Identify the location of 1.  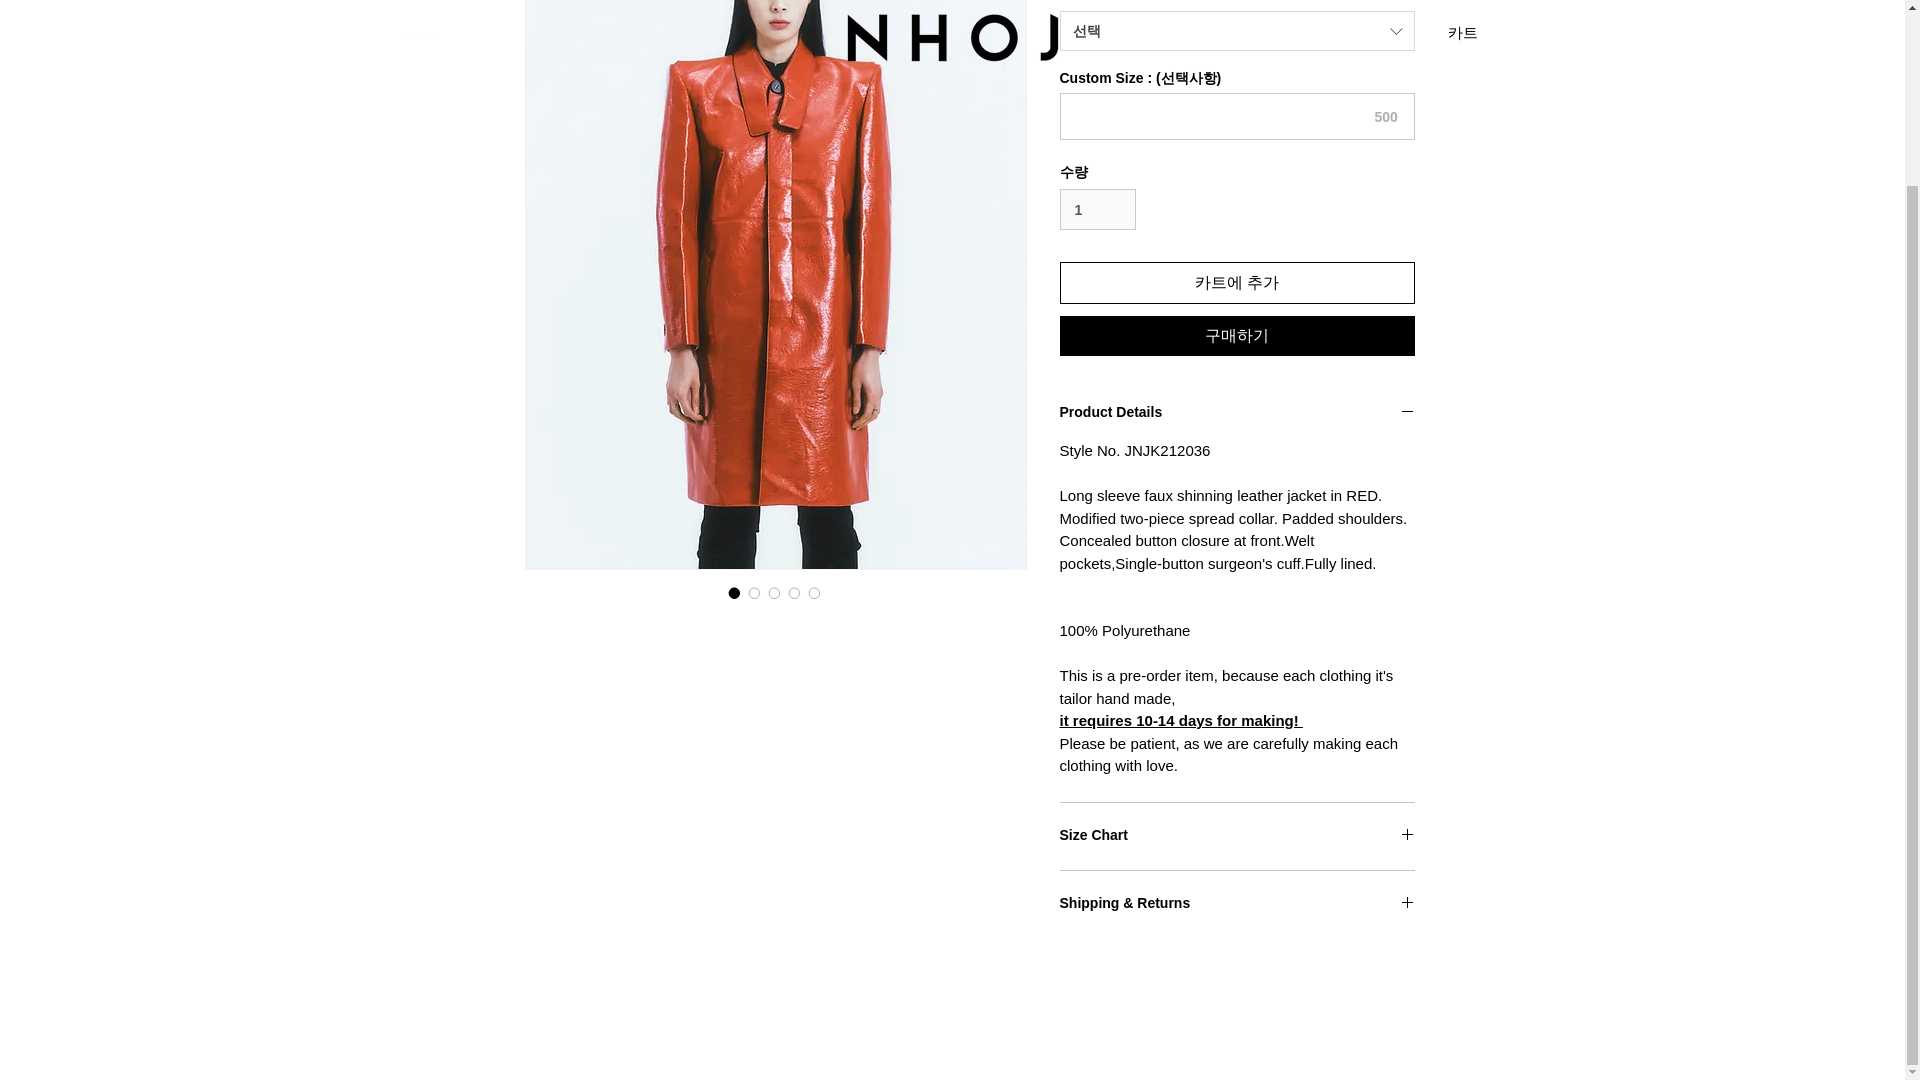
(1098, 210).